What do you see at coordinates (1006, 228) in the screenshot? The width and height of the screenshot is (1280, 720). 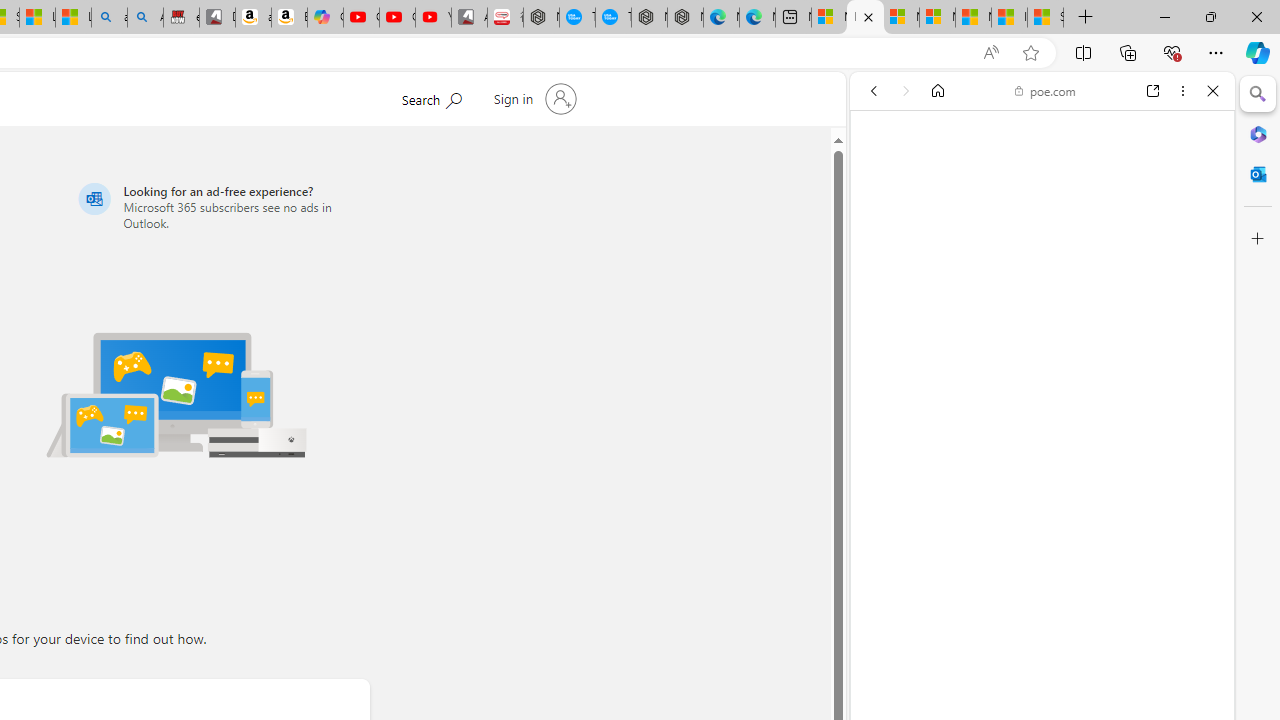 I see `Search Filter, VIDEOS` at bounding box center [1006, 228].